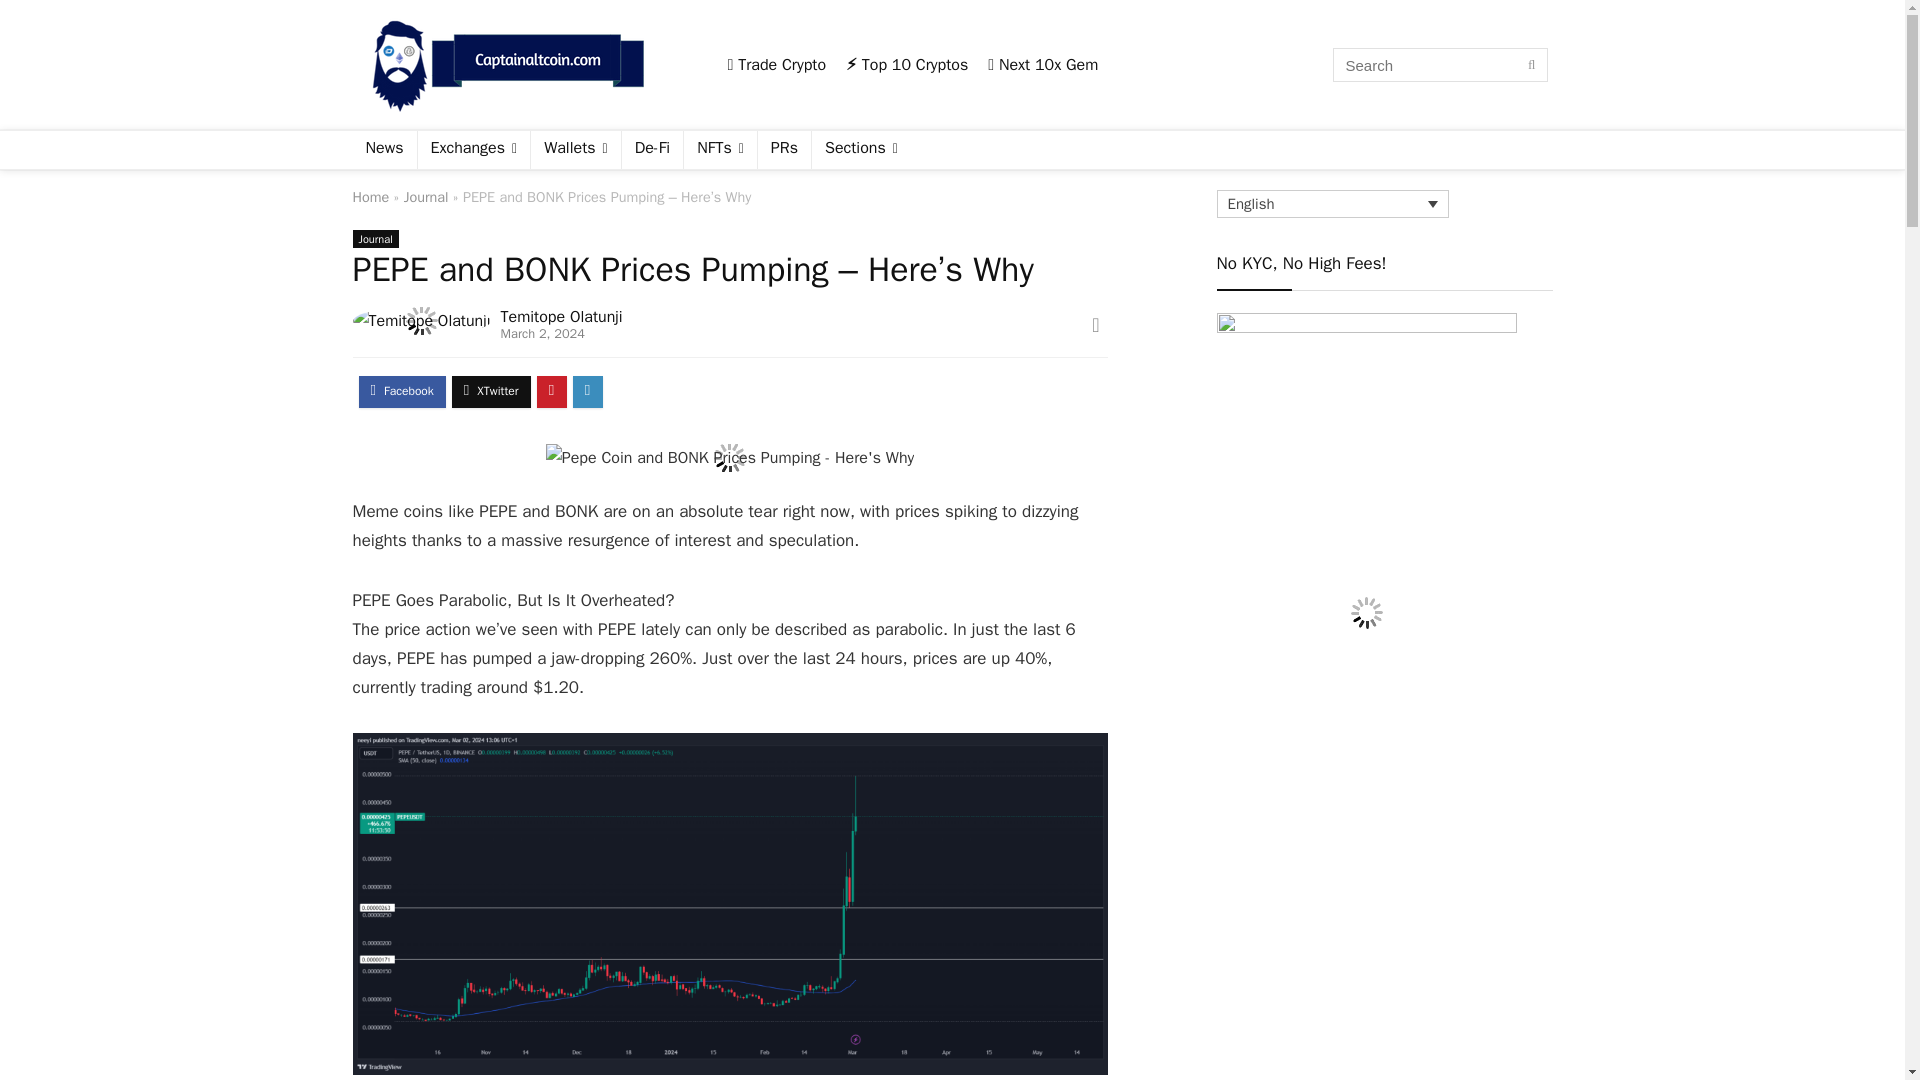  What do you see at coordinates (861, 149) in the screenshot?
I see `Sections` at bounding box center [861, 149].